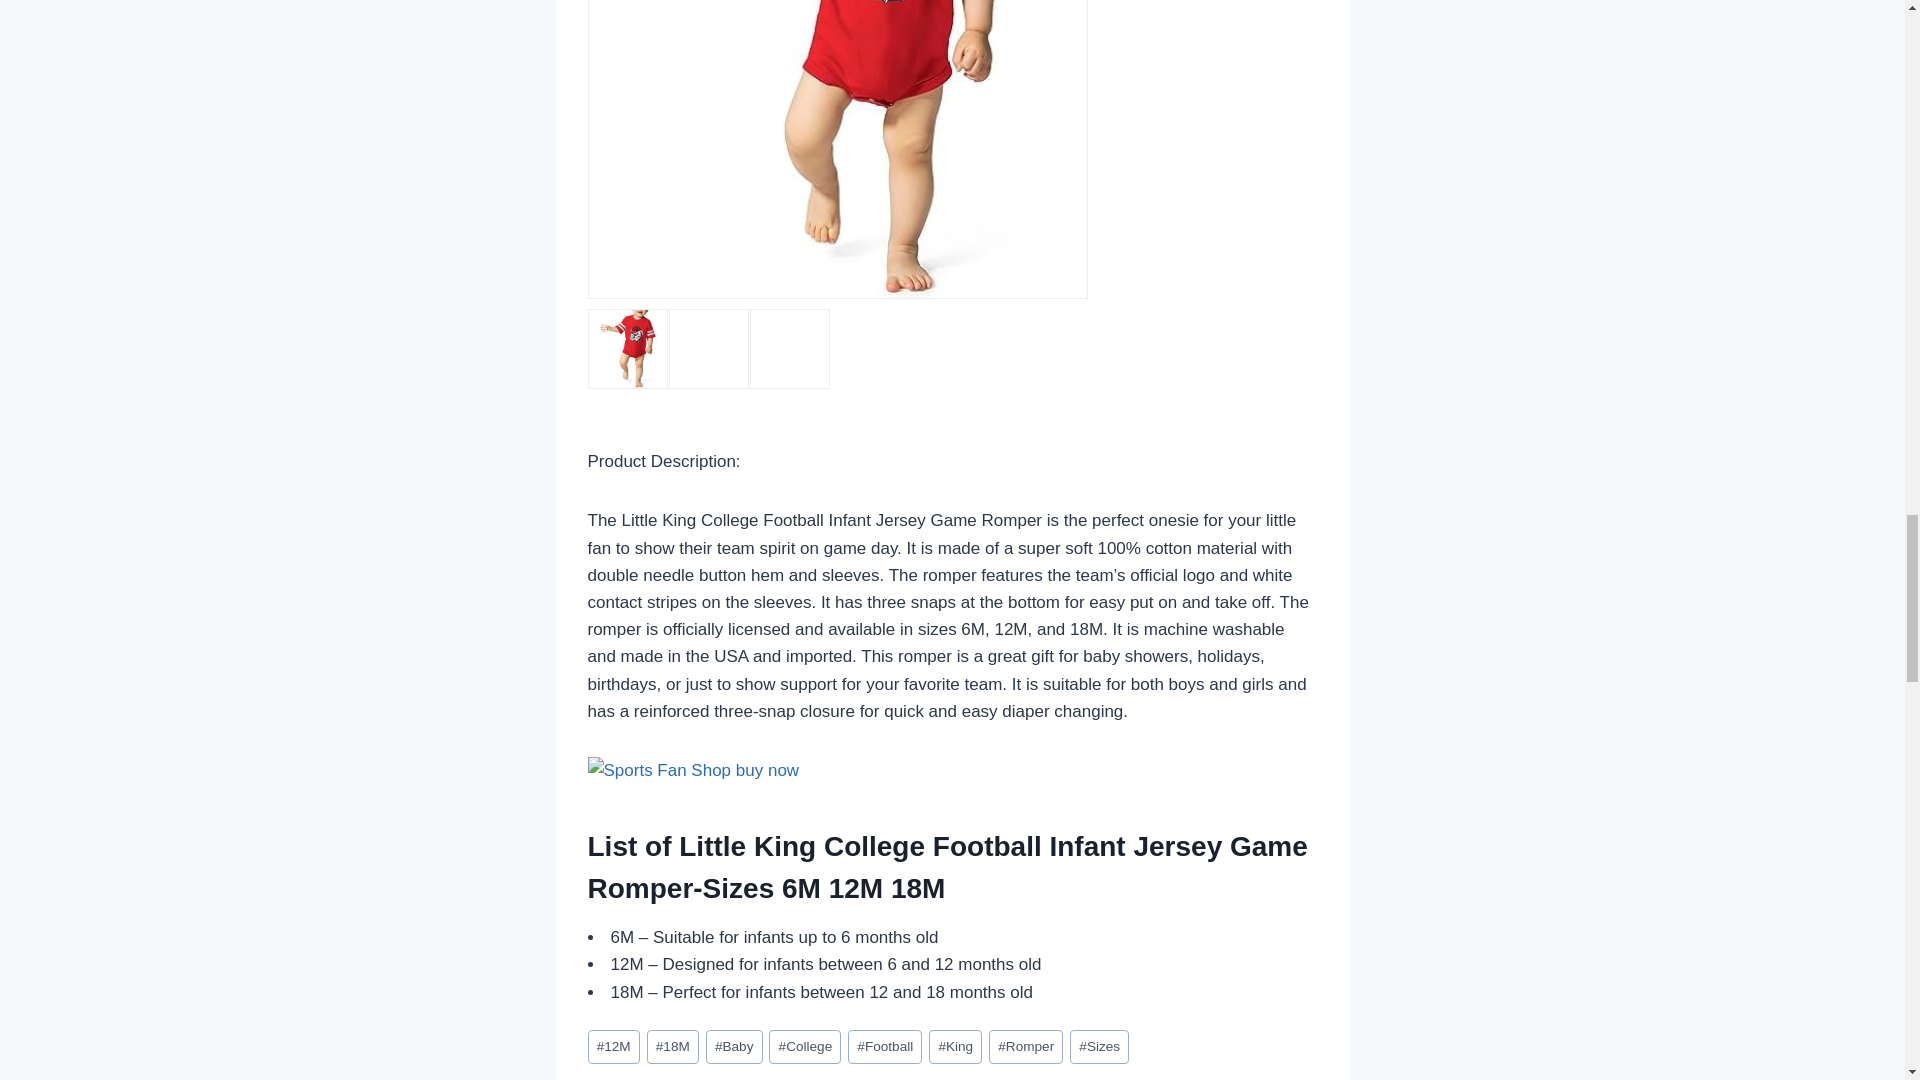 The height and width of the screenshot is (1080, 1920). Describe the element at coordinates (1098, 1047) in the screenshot. I see `Sizes` at that location.